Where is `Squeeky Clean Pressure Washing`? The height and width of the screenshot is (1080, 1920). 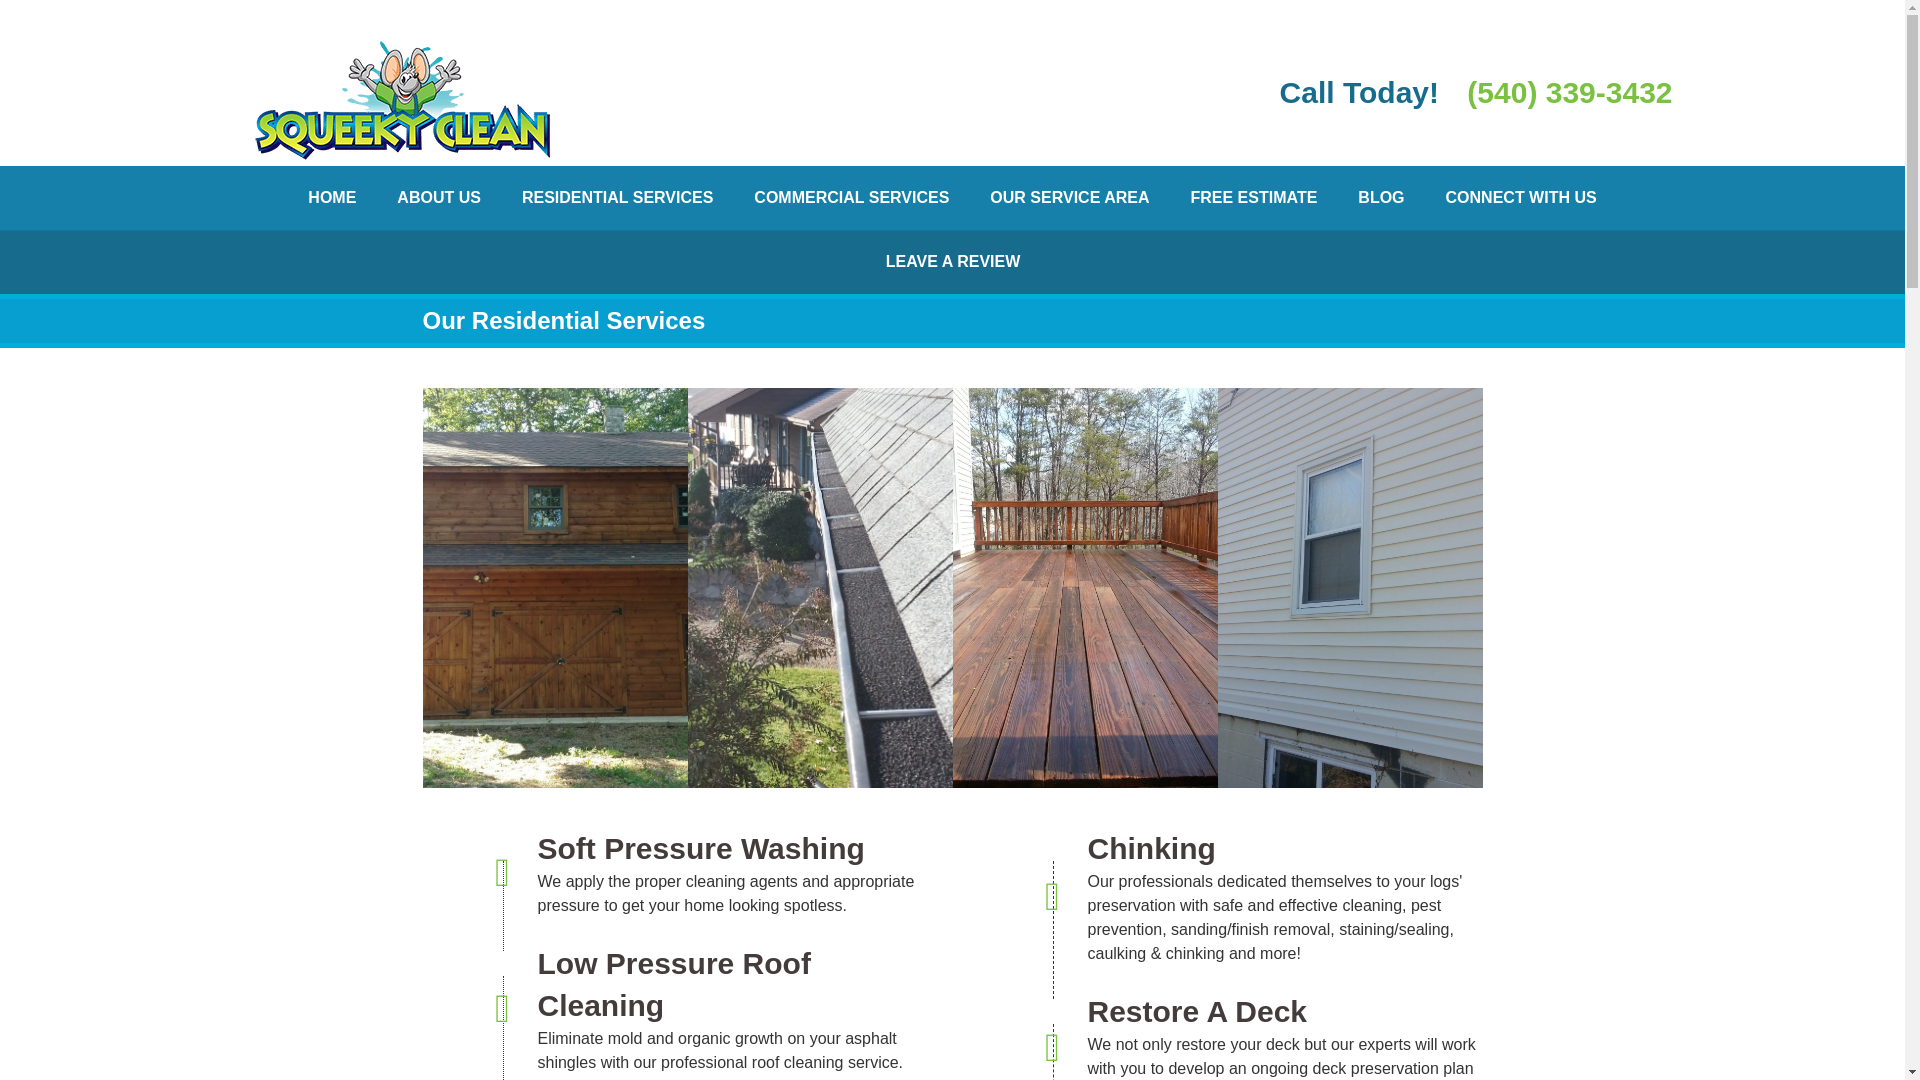 Squeeky Clean Pressure Washing is located at coordinates (402, 100).